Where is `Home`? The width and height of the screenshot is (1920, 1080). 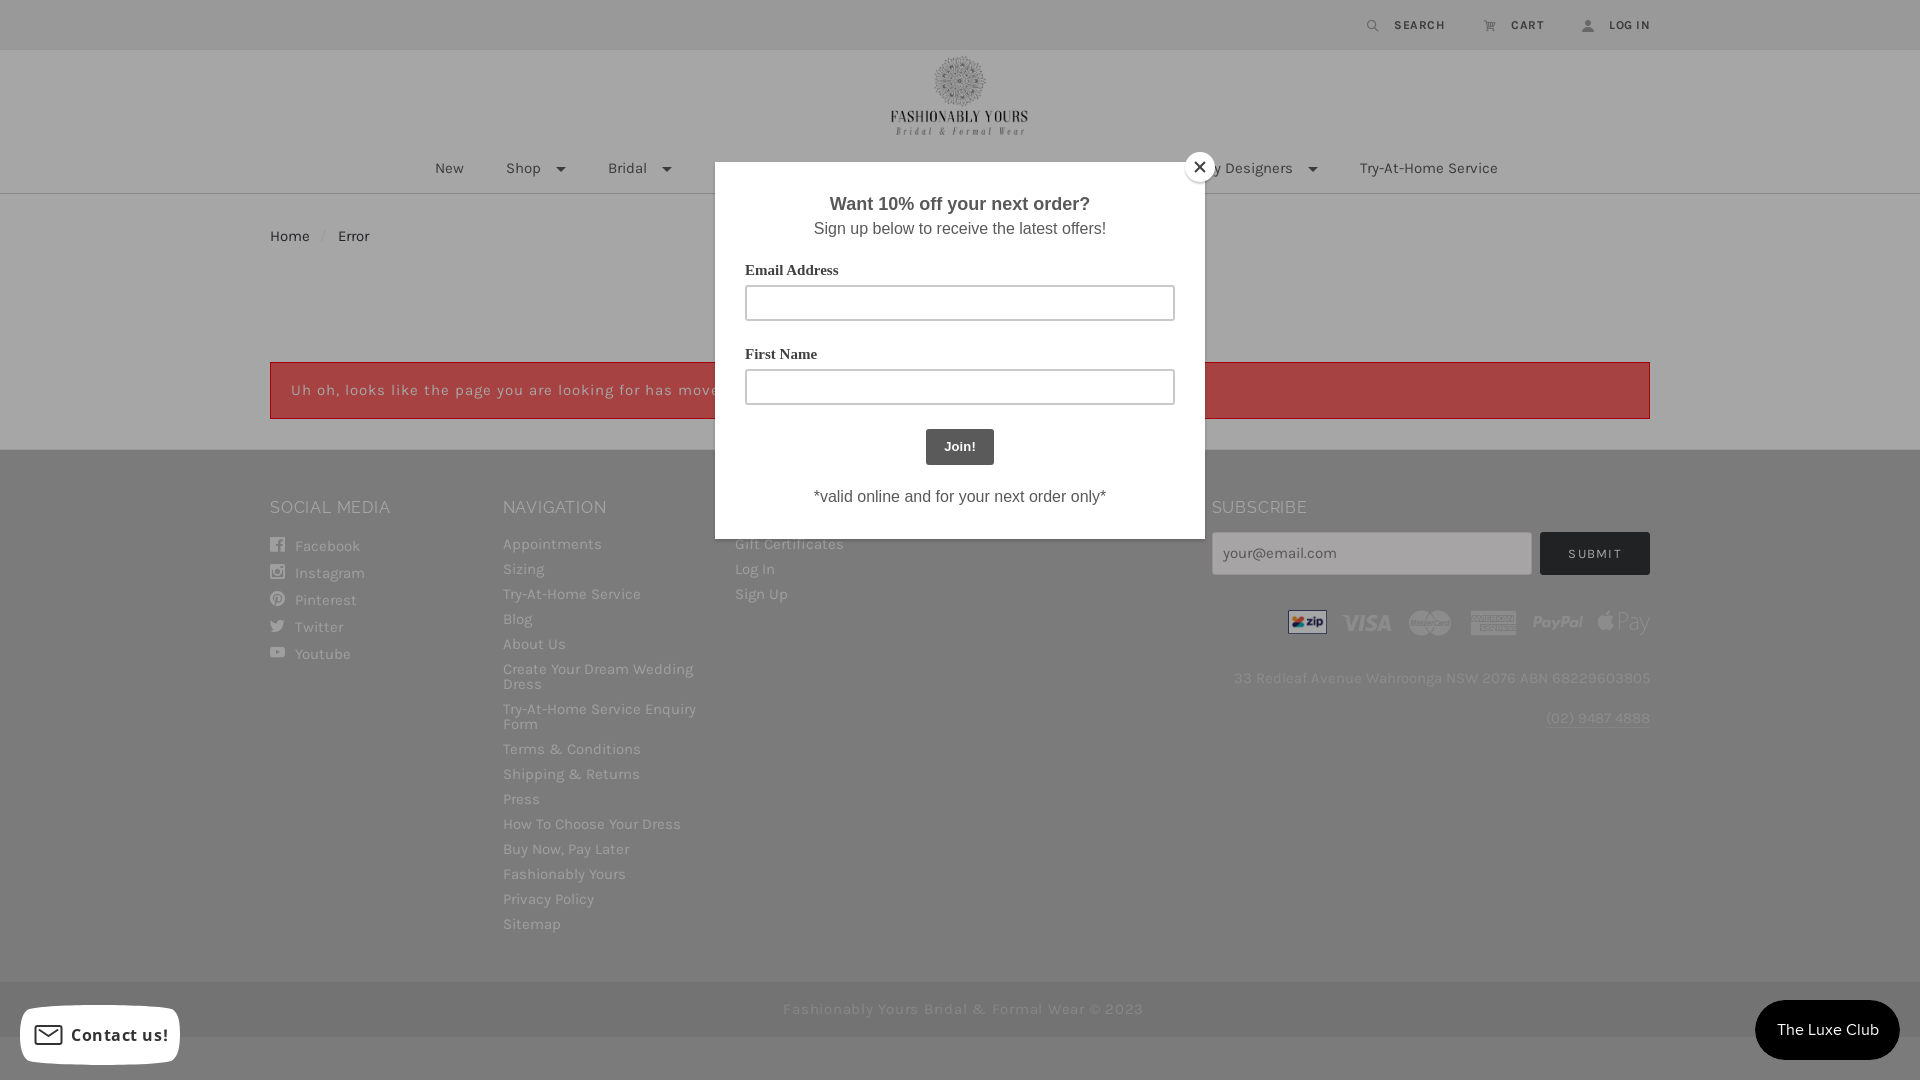
Home is located at coordinates (290, 236).